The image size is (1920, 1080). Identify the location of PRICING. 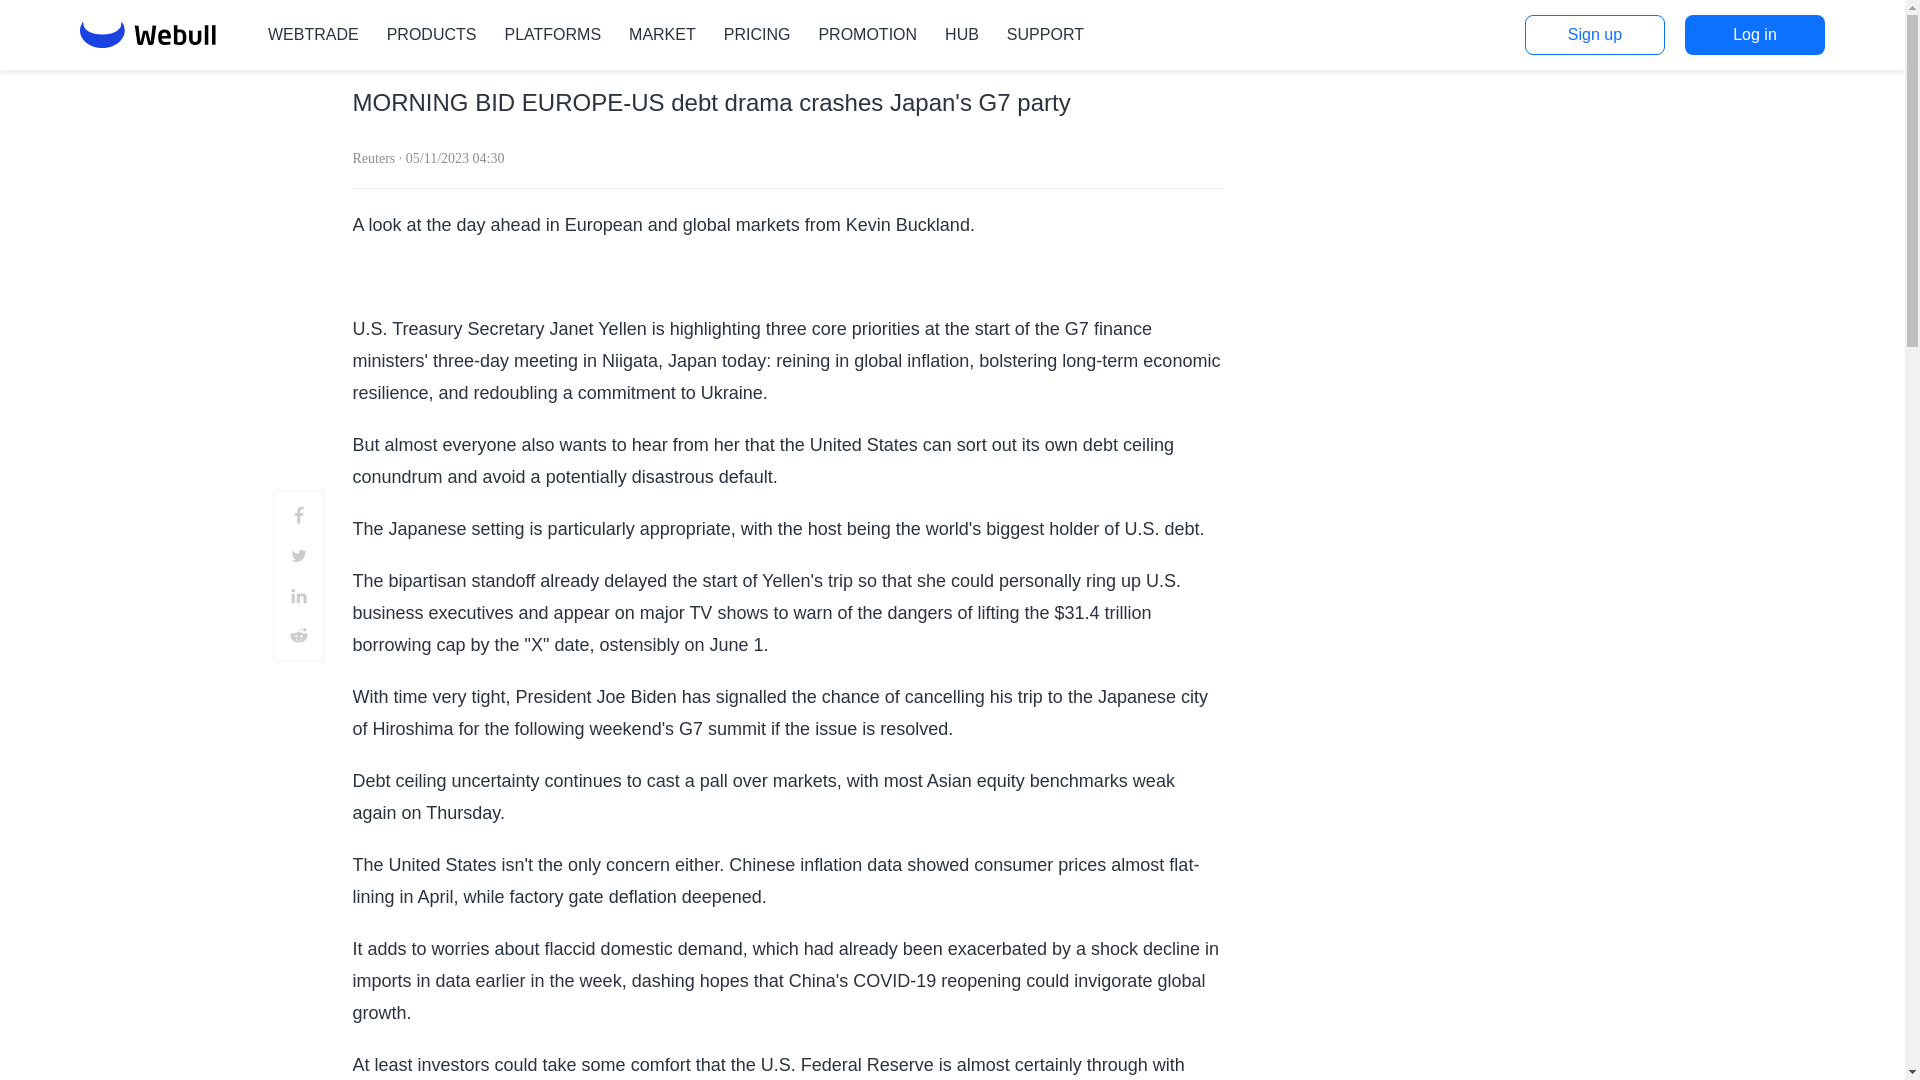
(757, 34).